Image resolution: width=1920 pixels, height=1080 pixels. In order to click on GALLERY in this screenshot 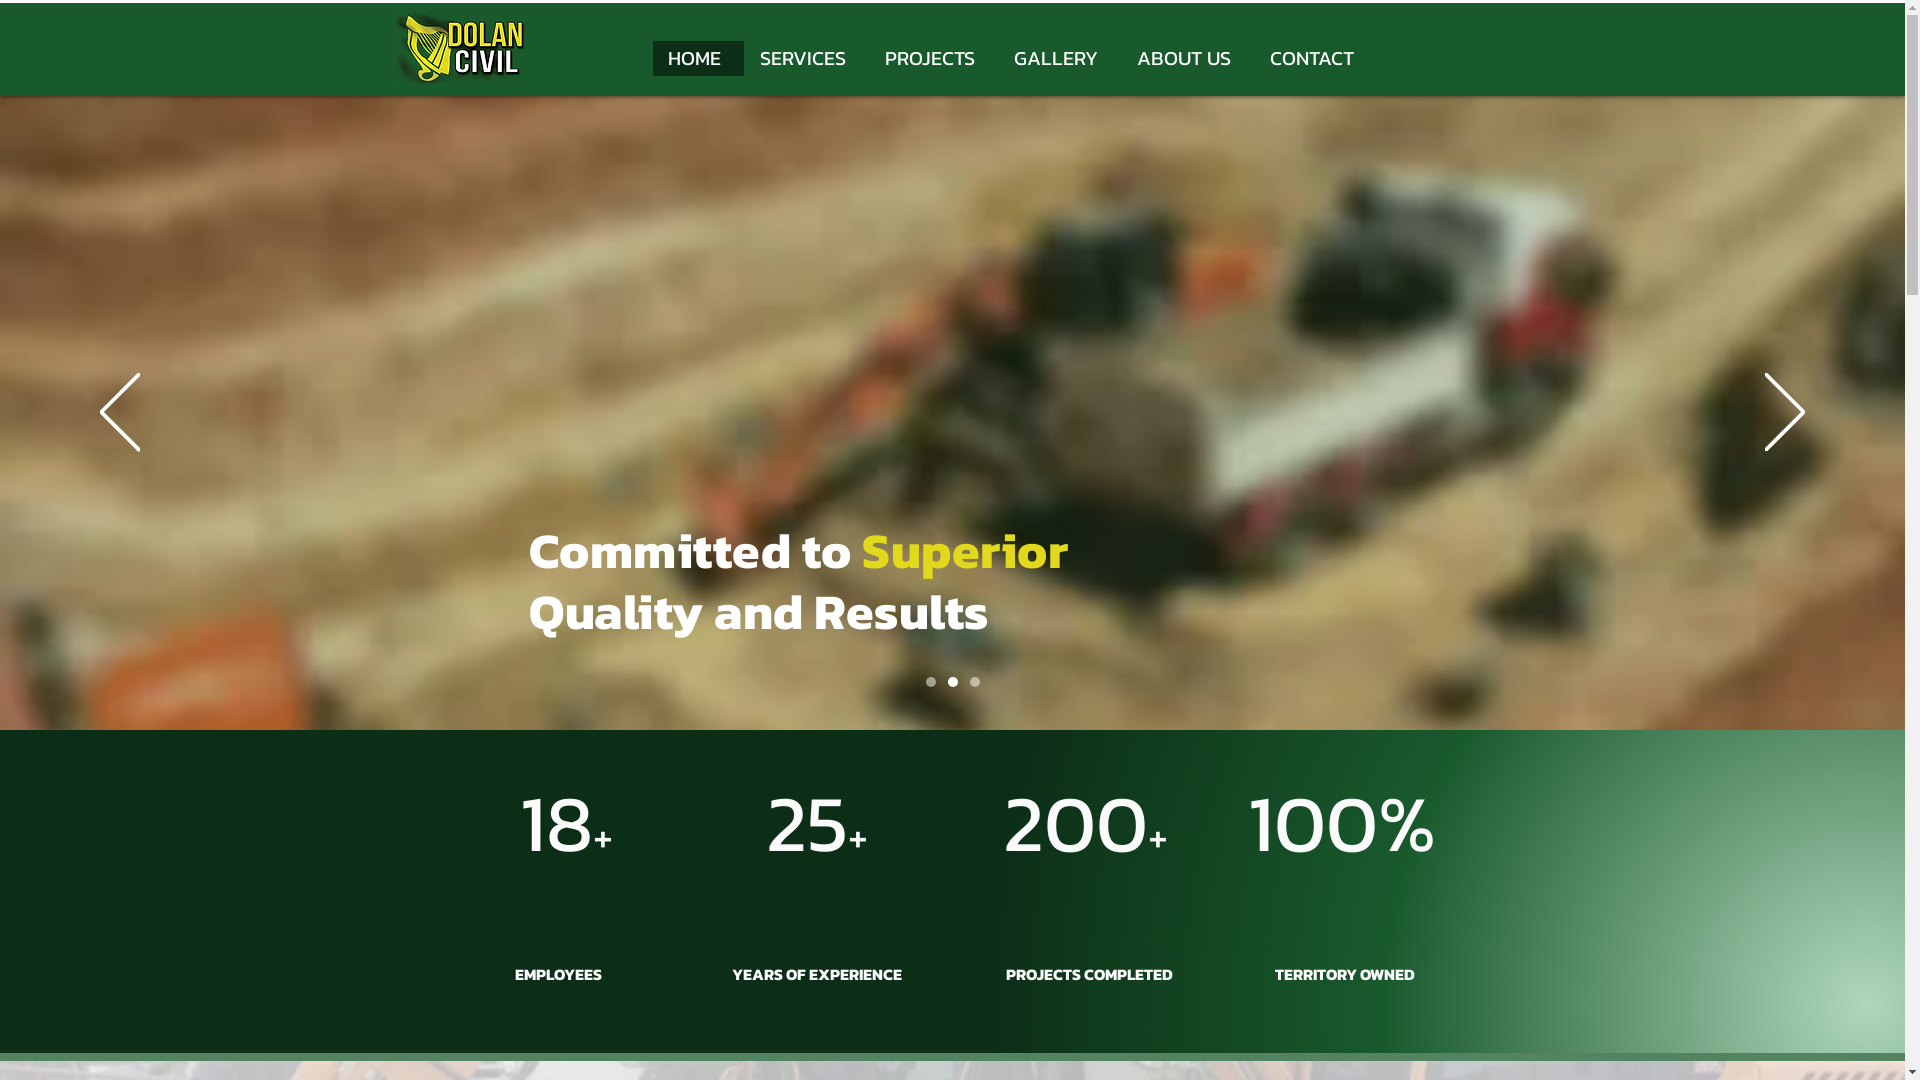, I will do `click(1060, 58)`.